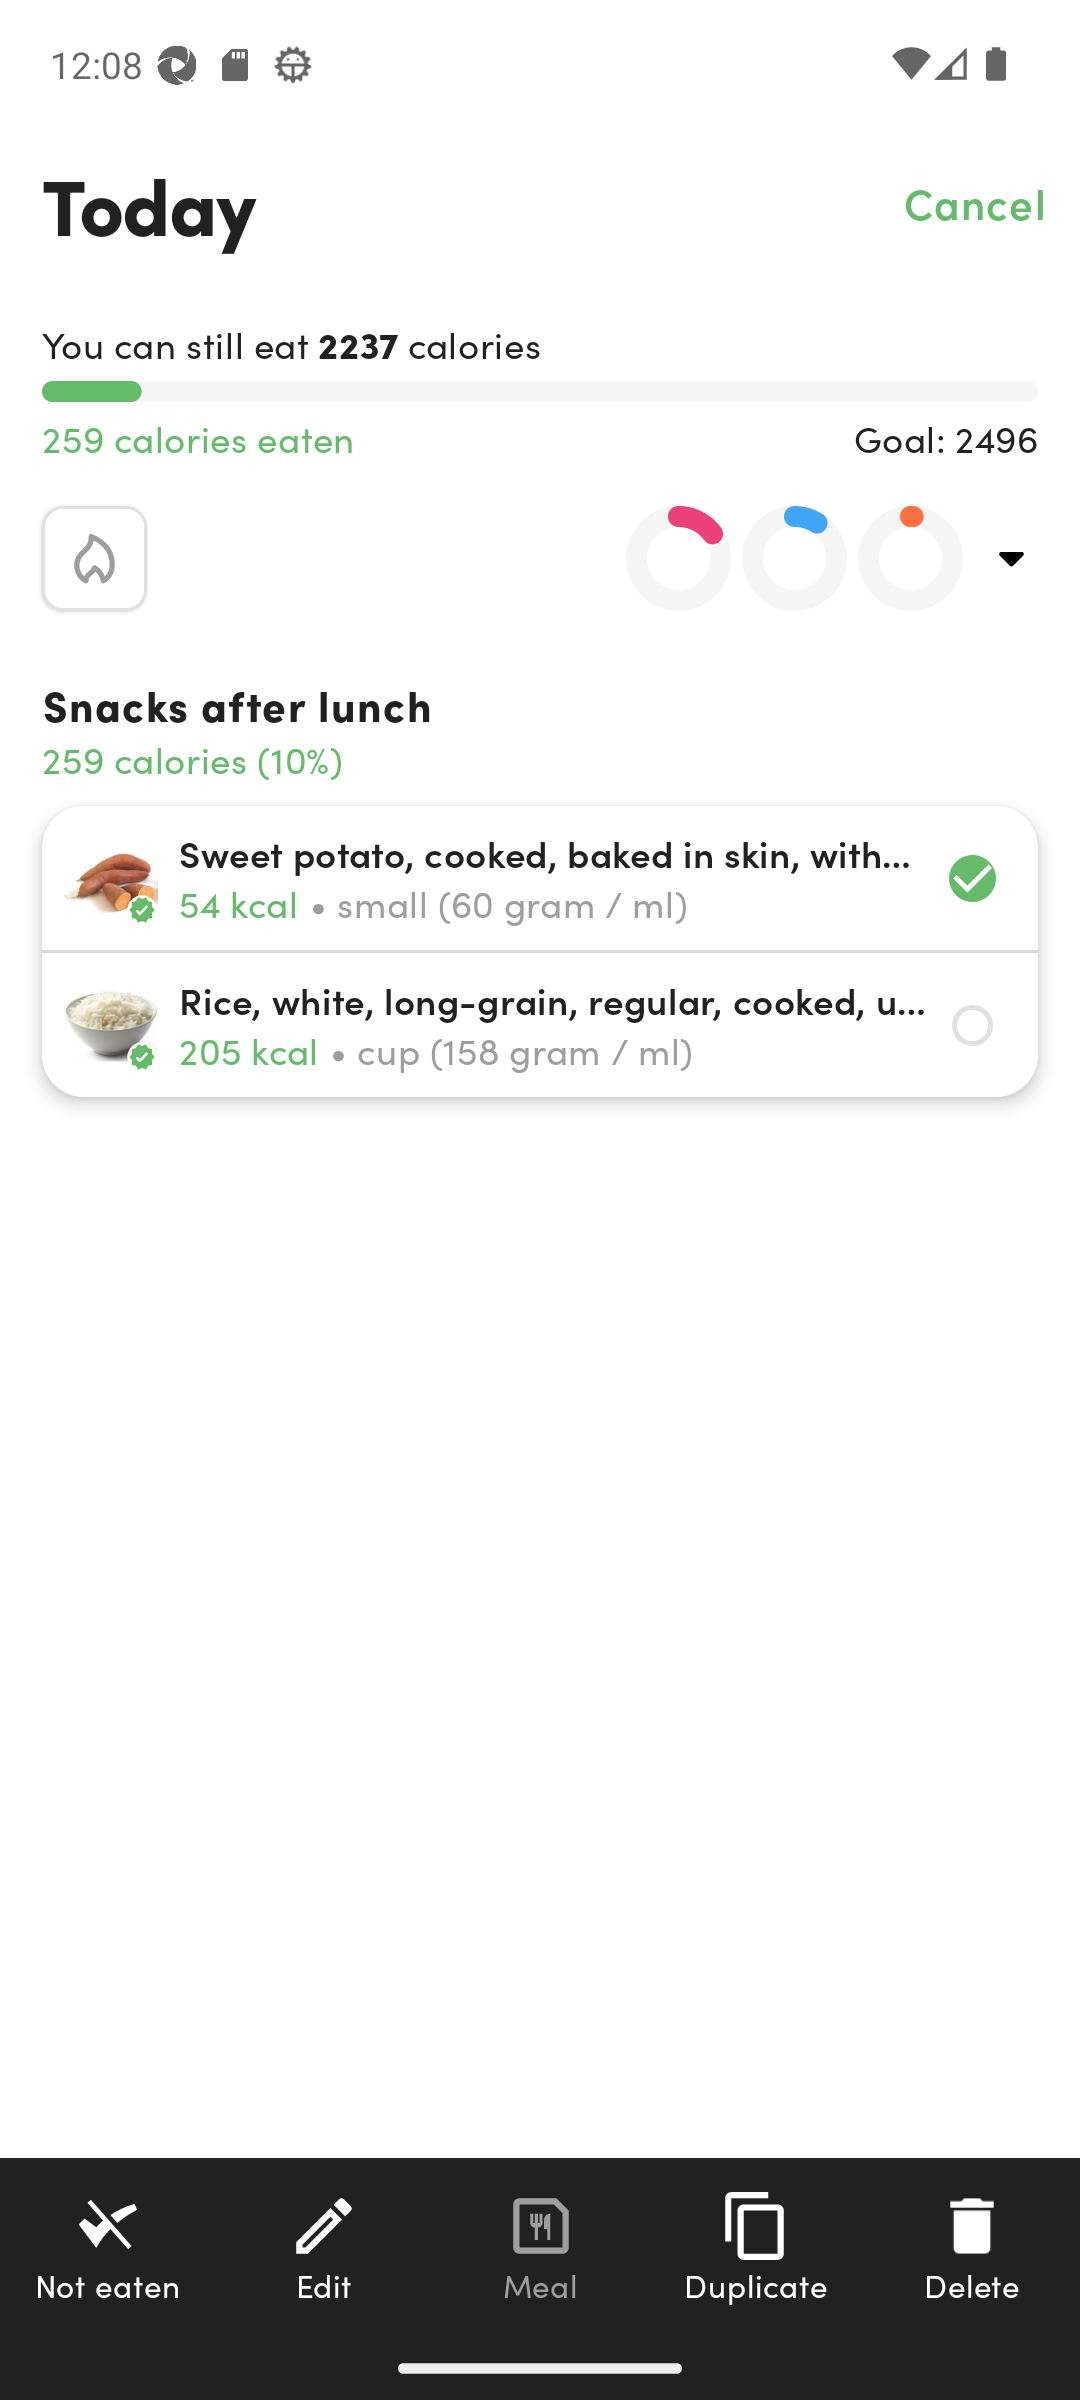 Image resolution: width=1080 pixels, height=2400 pixels. I want to click on Duplicate, so click(756, 2247).